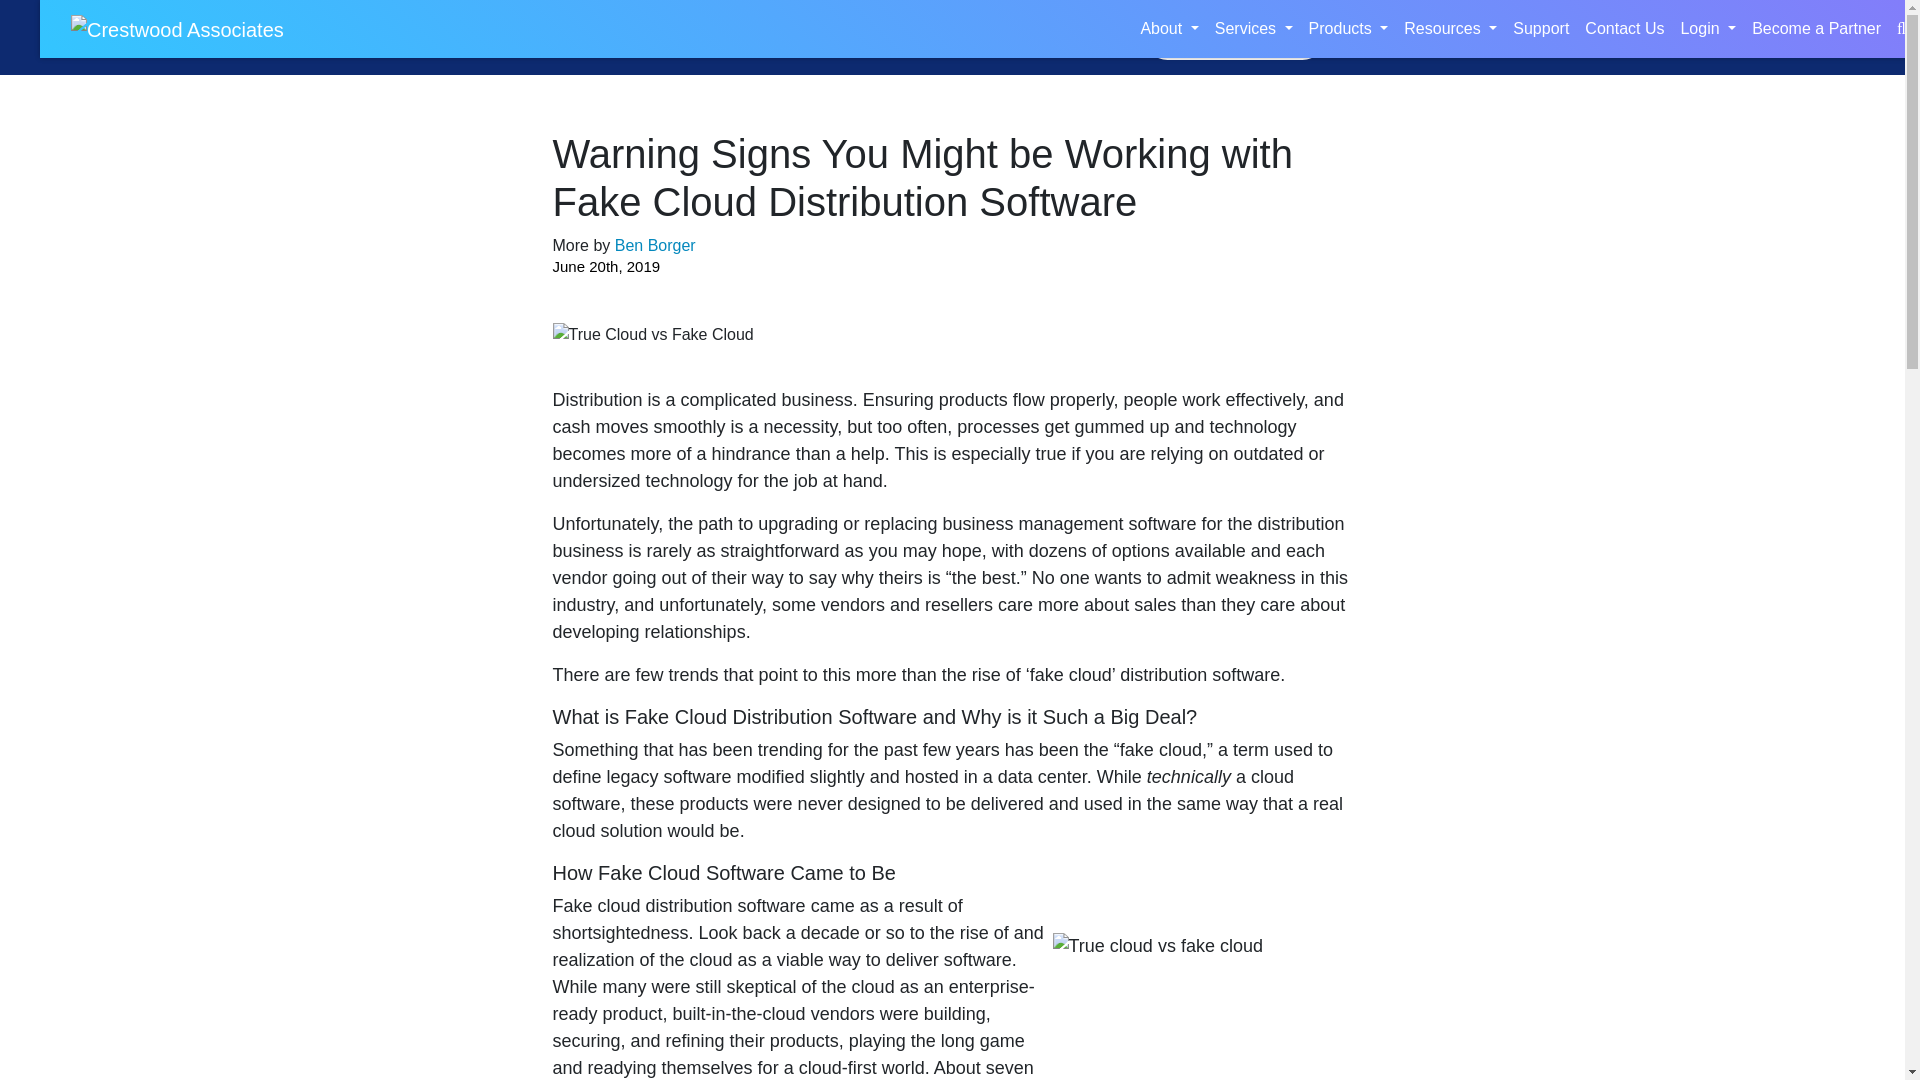 The height and width of the screenshot is (1080, 1920). I want to click on About, so click(1168, 28).